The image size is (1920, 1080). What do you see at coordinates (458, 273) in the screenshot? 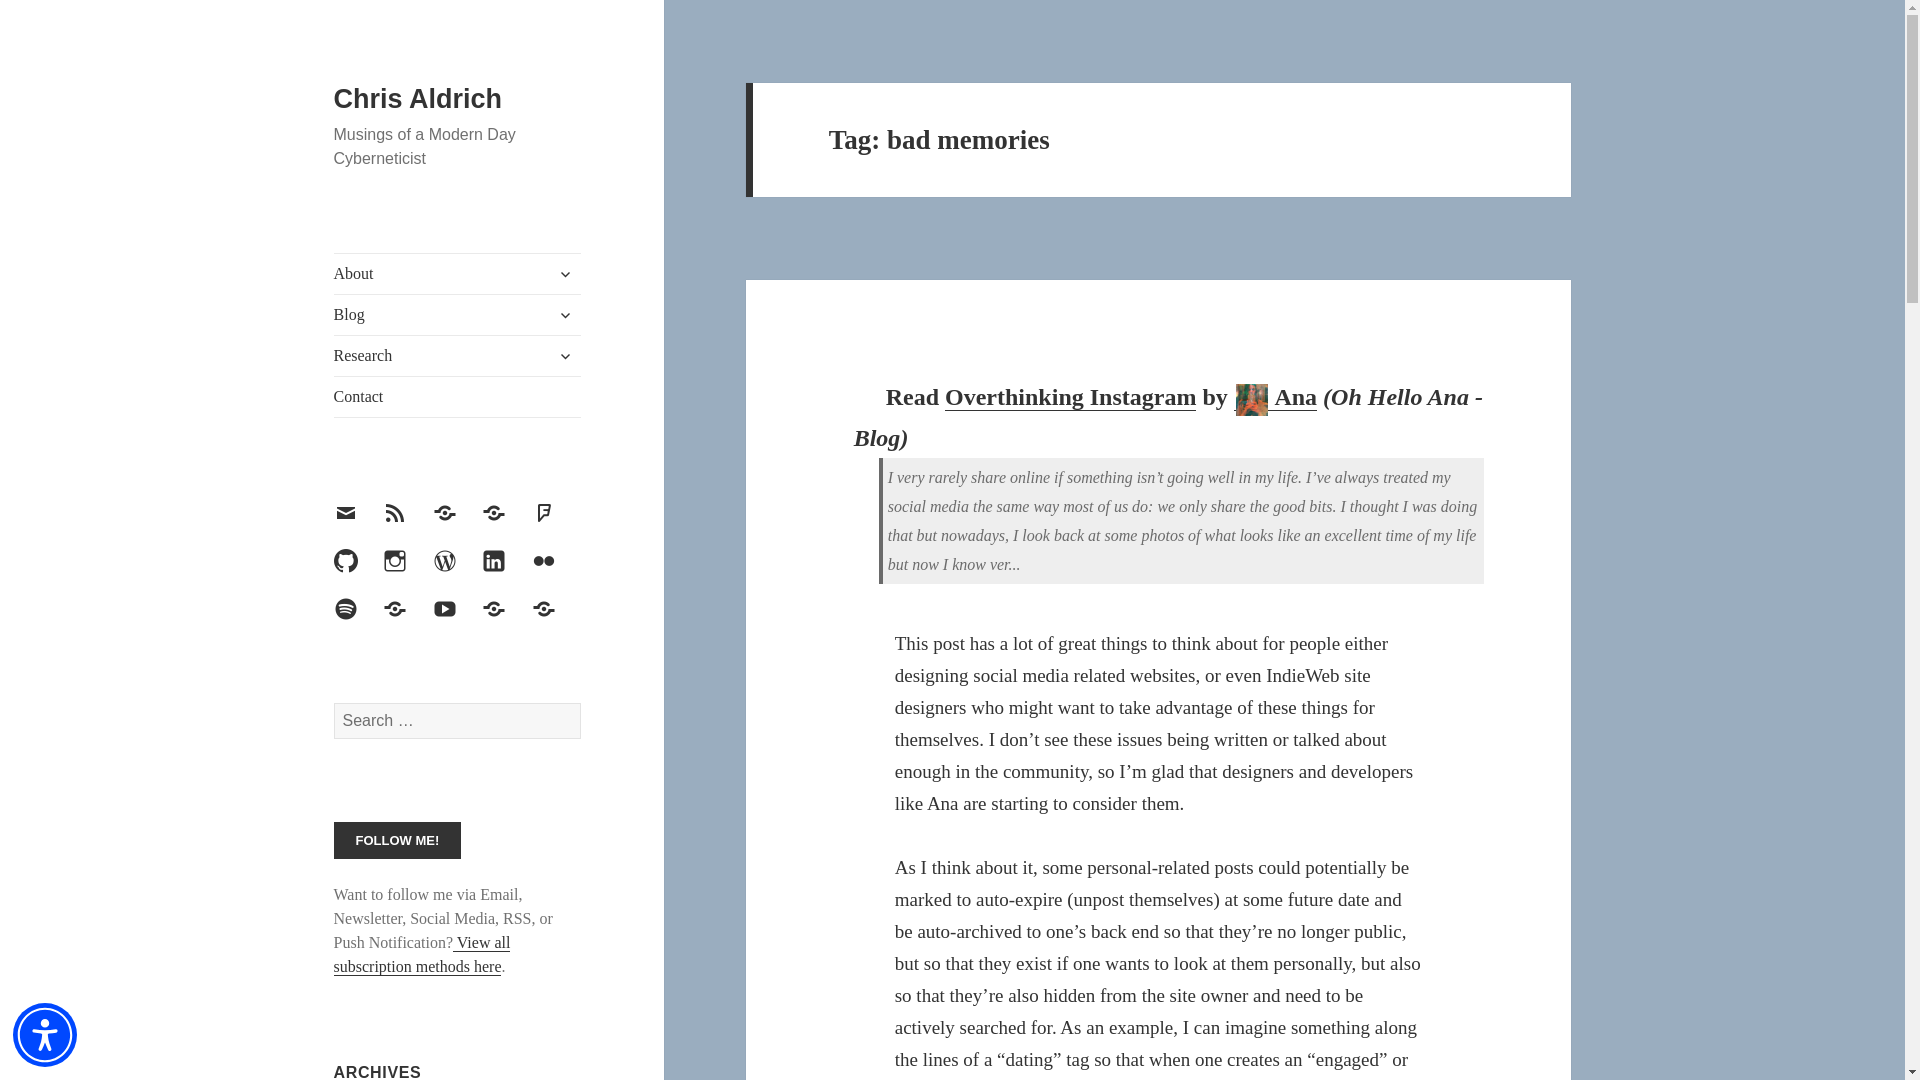
I see `About` at bounding box center [458, 273].